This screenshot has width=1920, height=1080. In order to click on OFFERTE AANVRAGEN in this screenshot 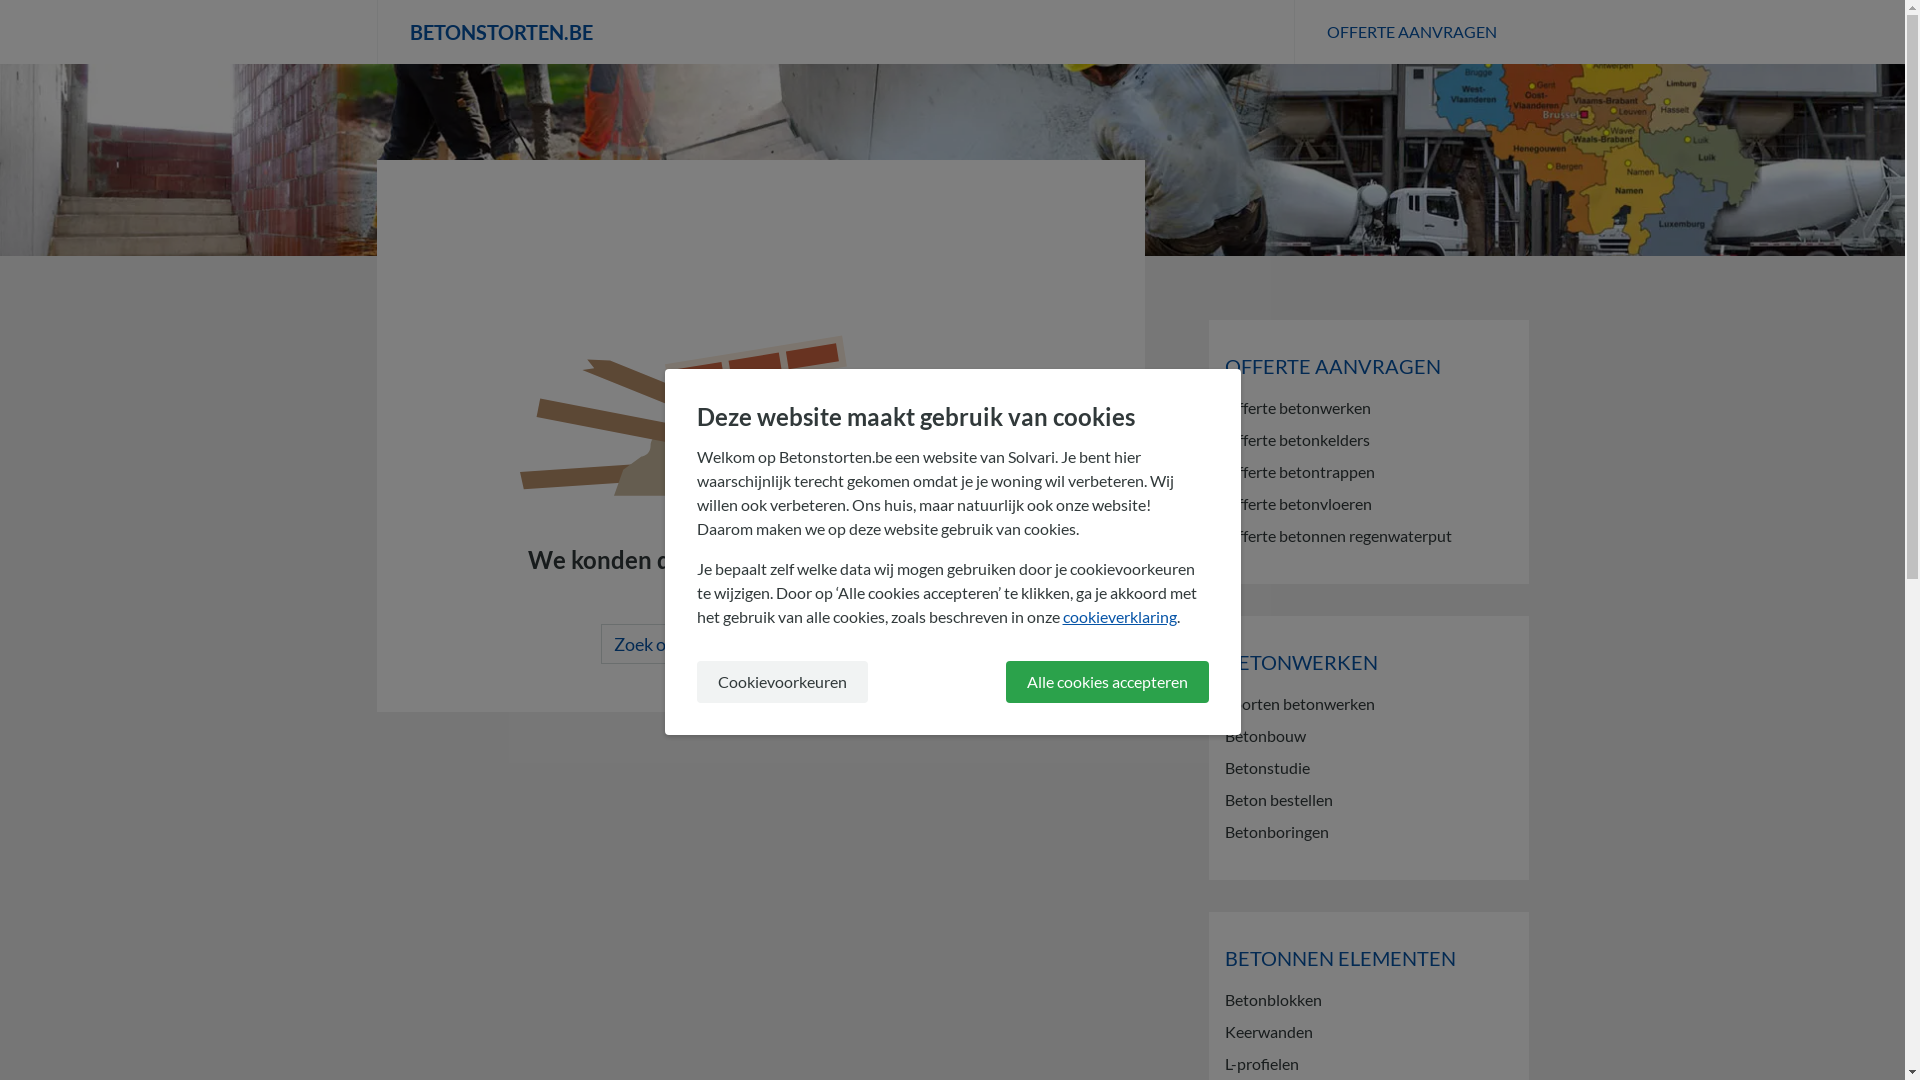, I will do `click(1412, 32)`.